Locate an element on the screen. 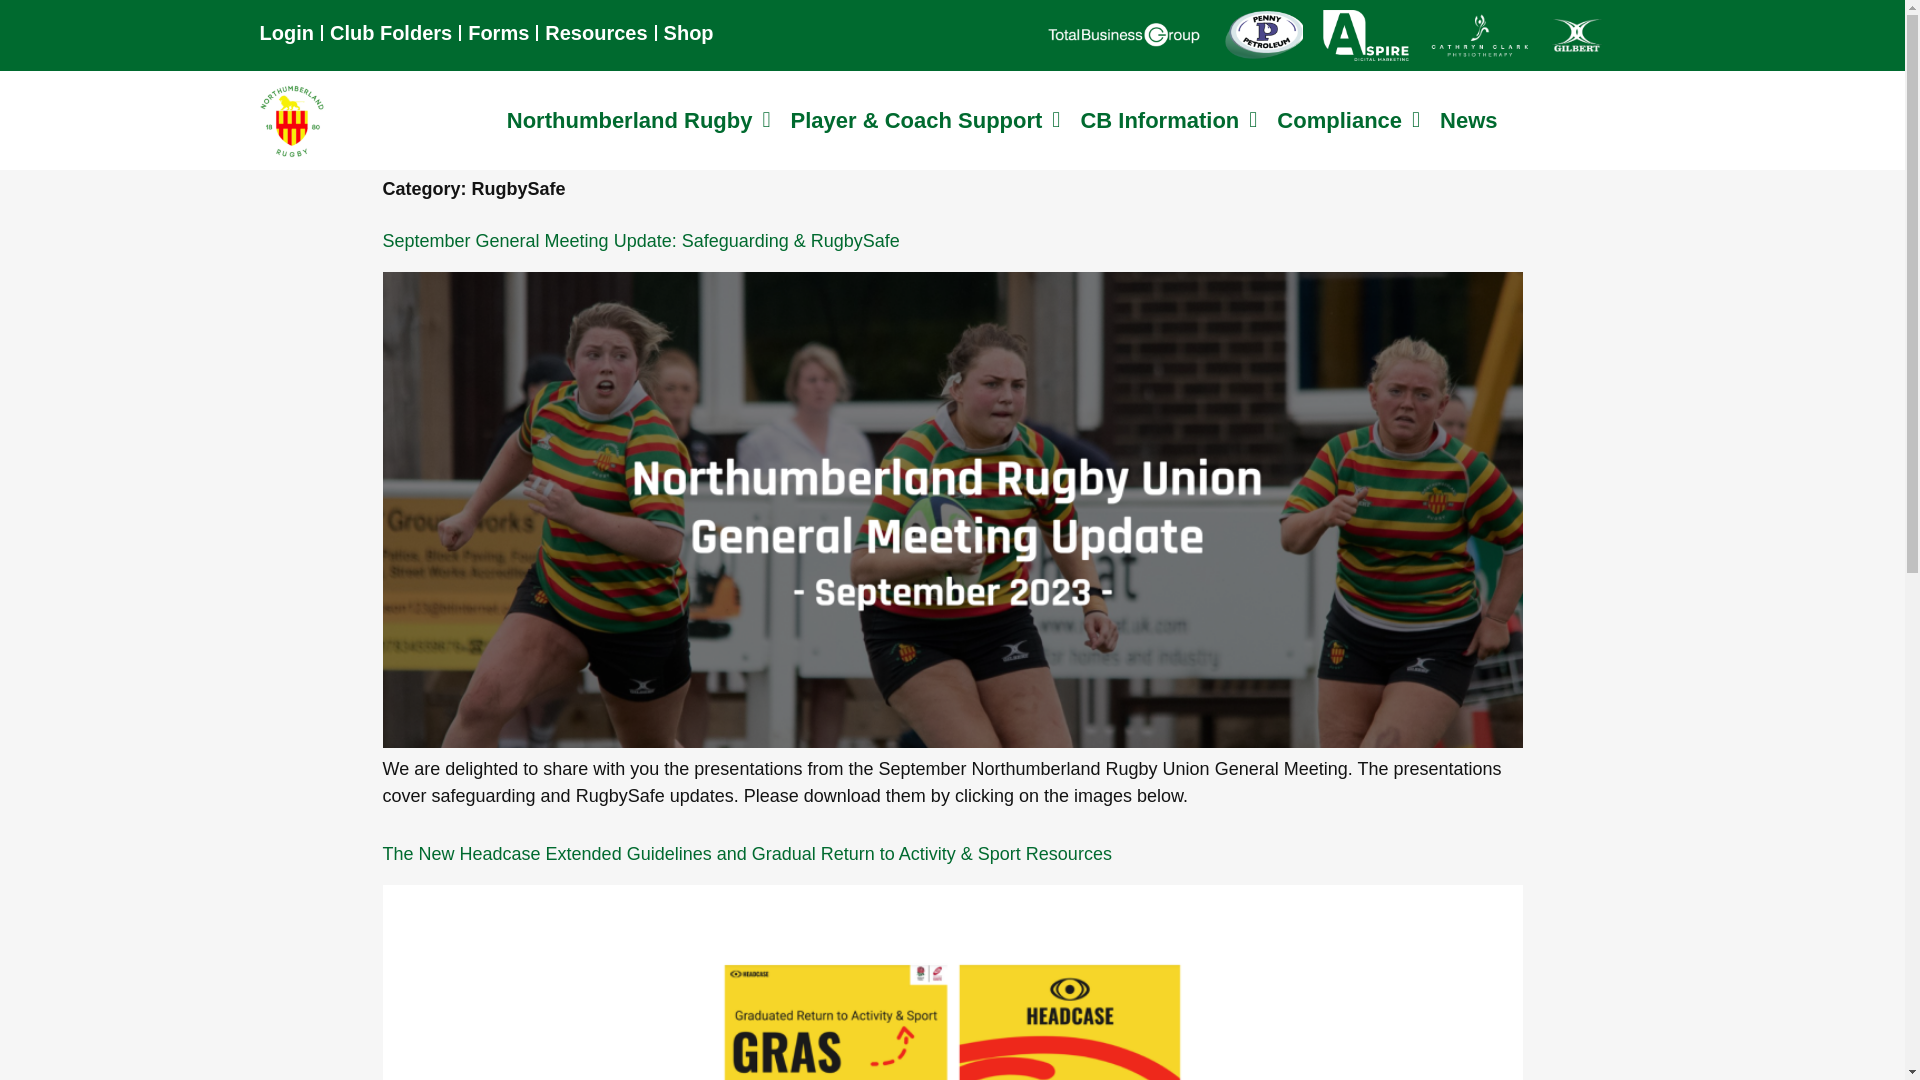 Image resolution: width=1920 pixels, height=1080 pixels. Northumberland Rugby is located at coordinates (639, 120).